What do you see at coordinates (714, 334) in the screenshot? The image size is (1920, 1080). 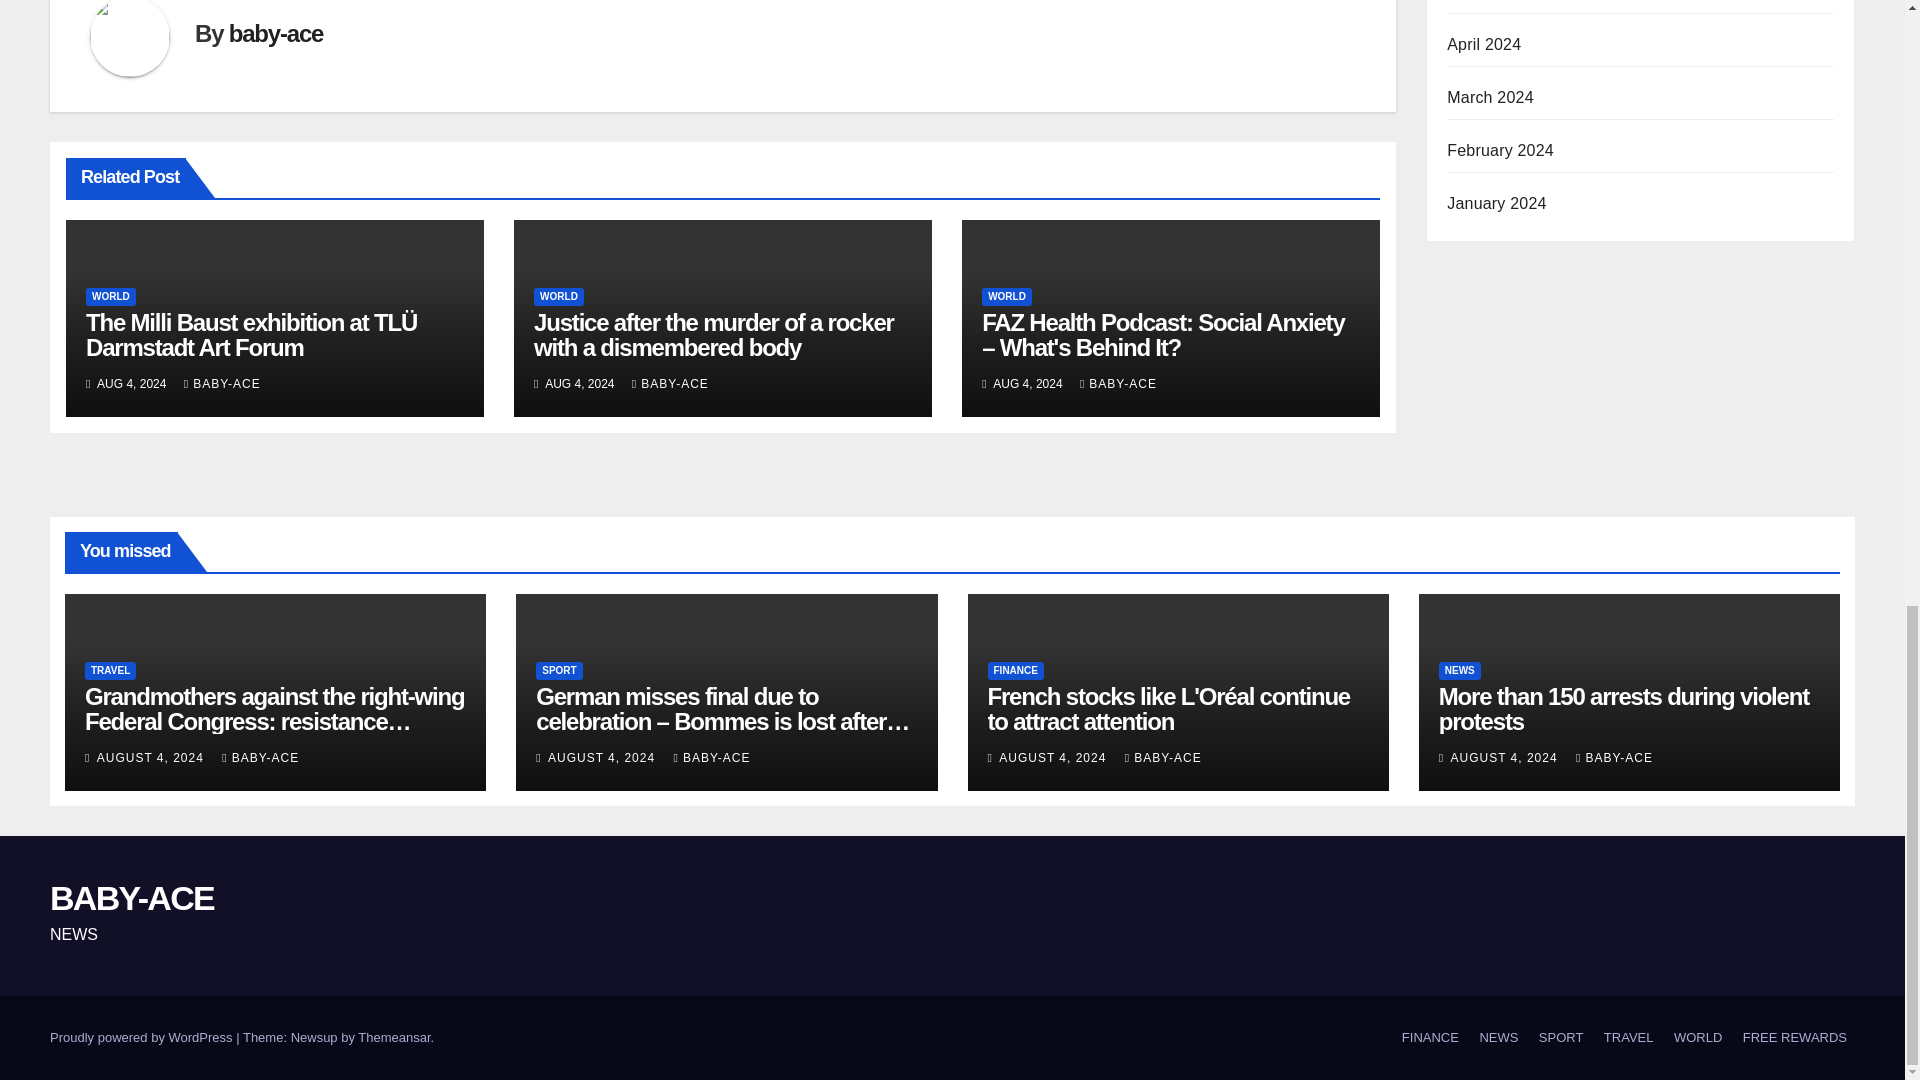 I see `Justice after the murder of a rocker with a dismembered body` at bounding box center [714, 334].